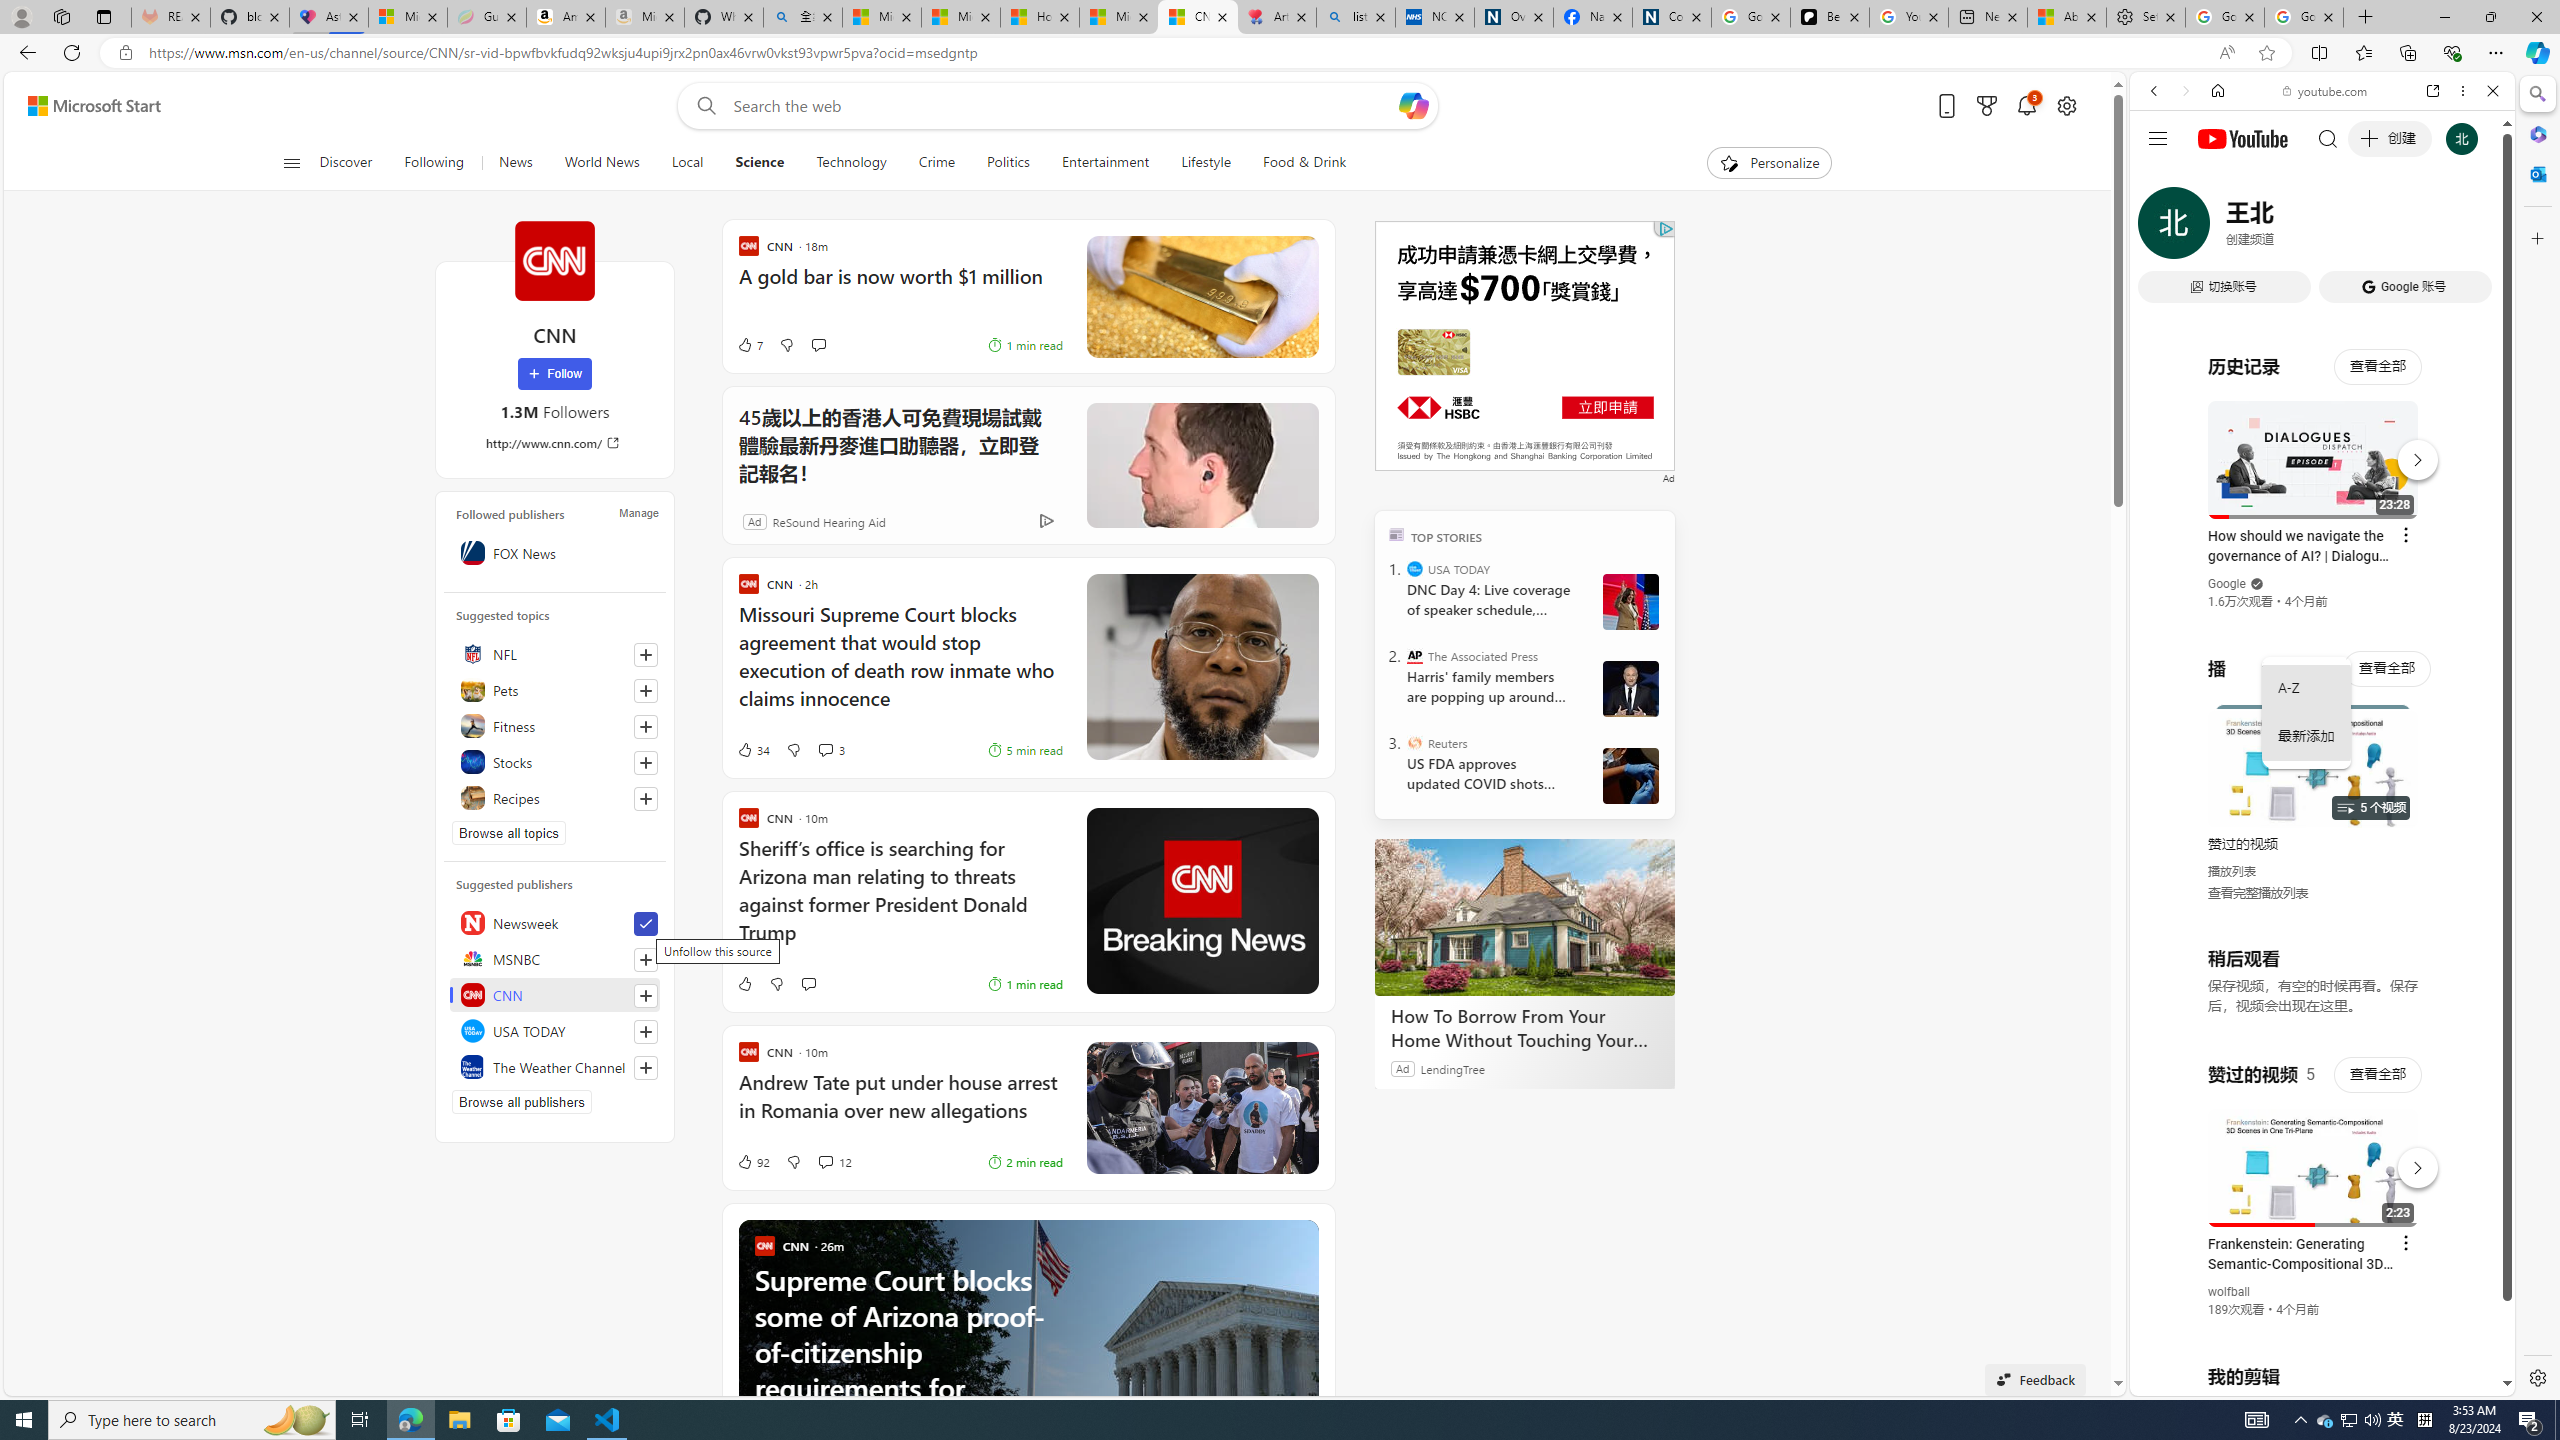 The image size is (2560, 1440). Describe the element at coordinates (509, 832) in the screenshot. I see `Browse all topics` at that location.